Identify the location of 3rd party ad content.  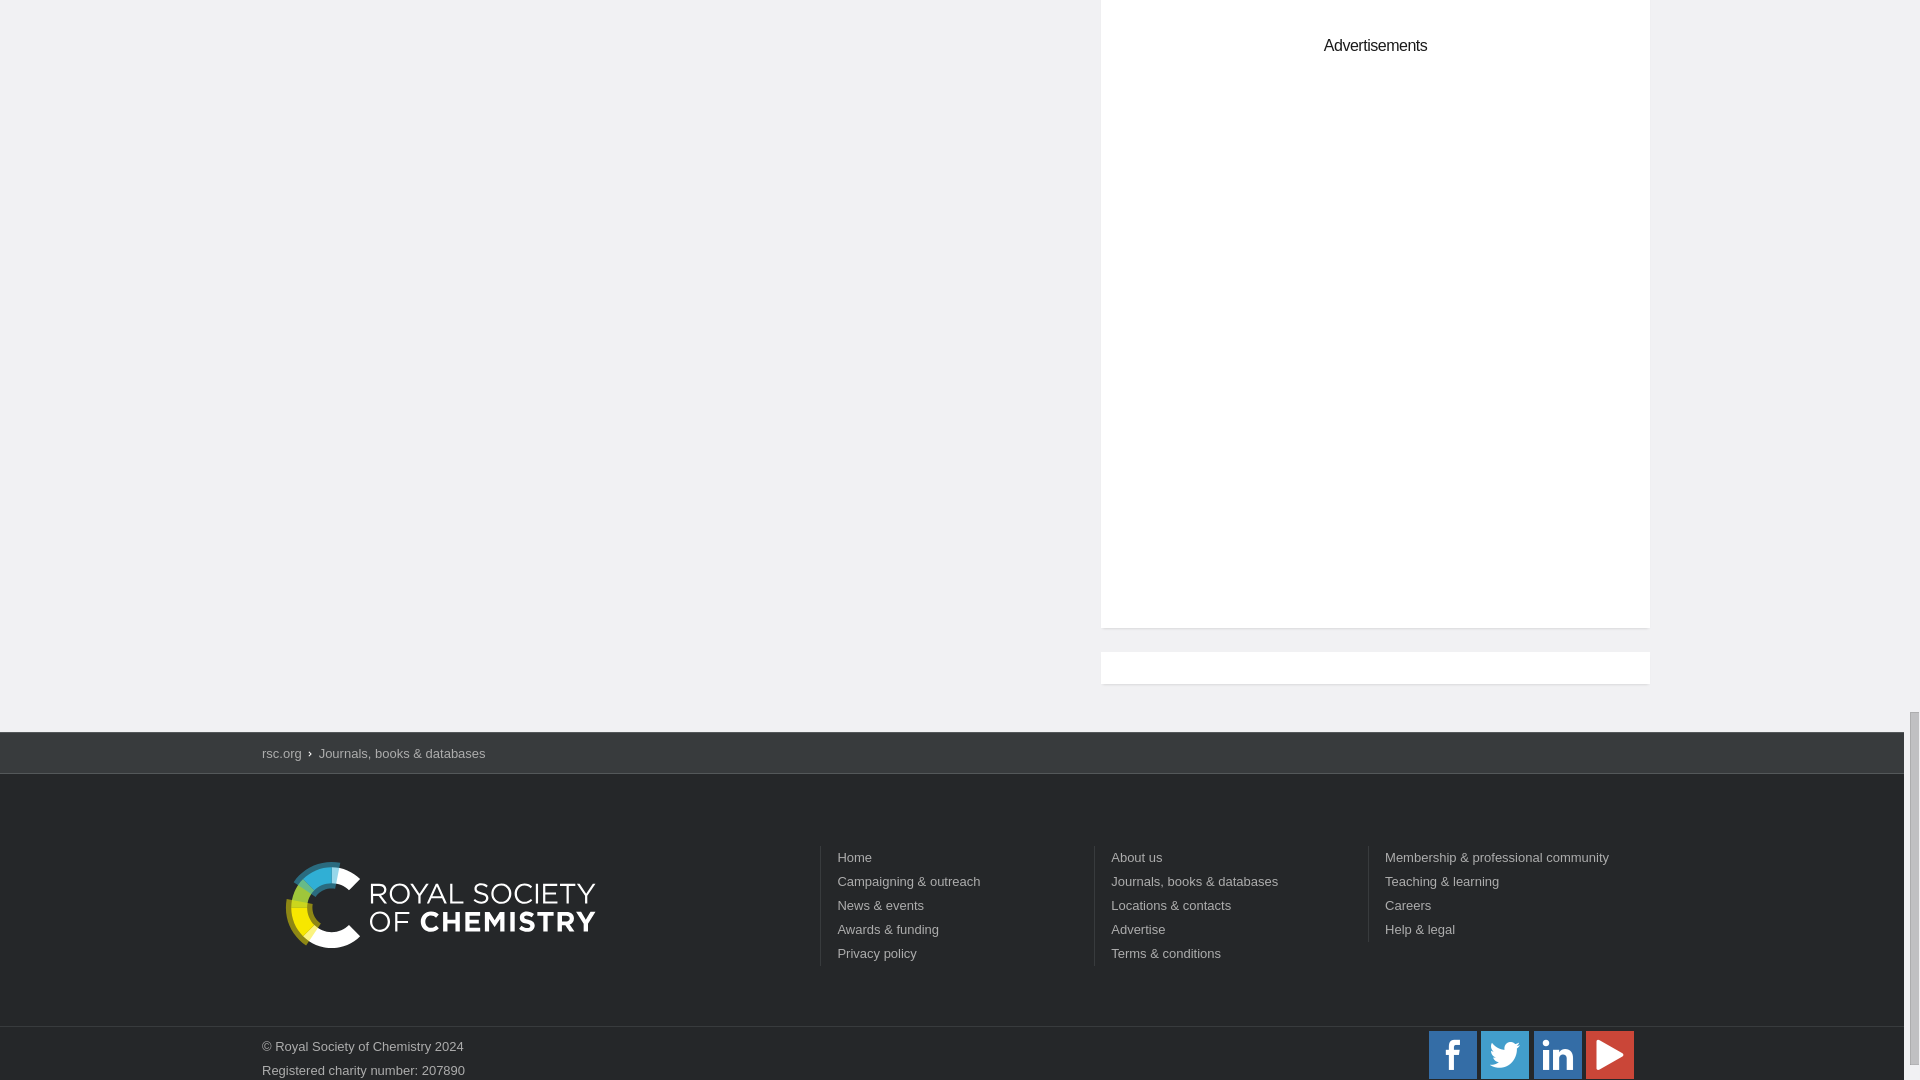
(1376, 204).